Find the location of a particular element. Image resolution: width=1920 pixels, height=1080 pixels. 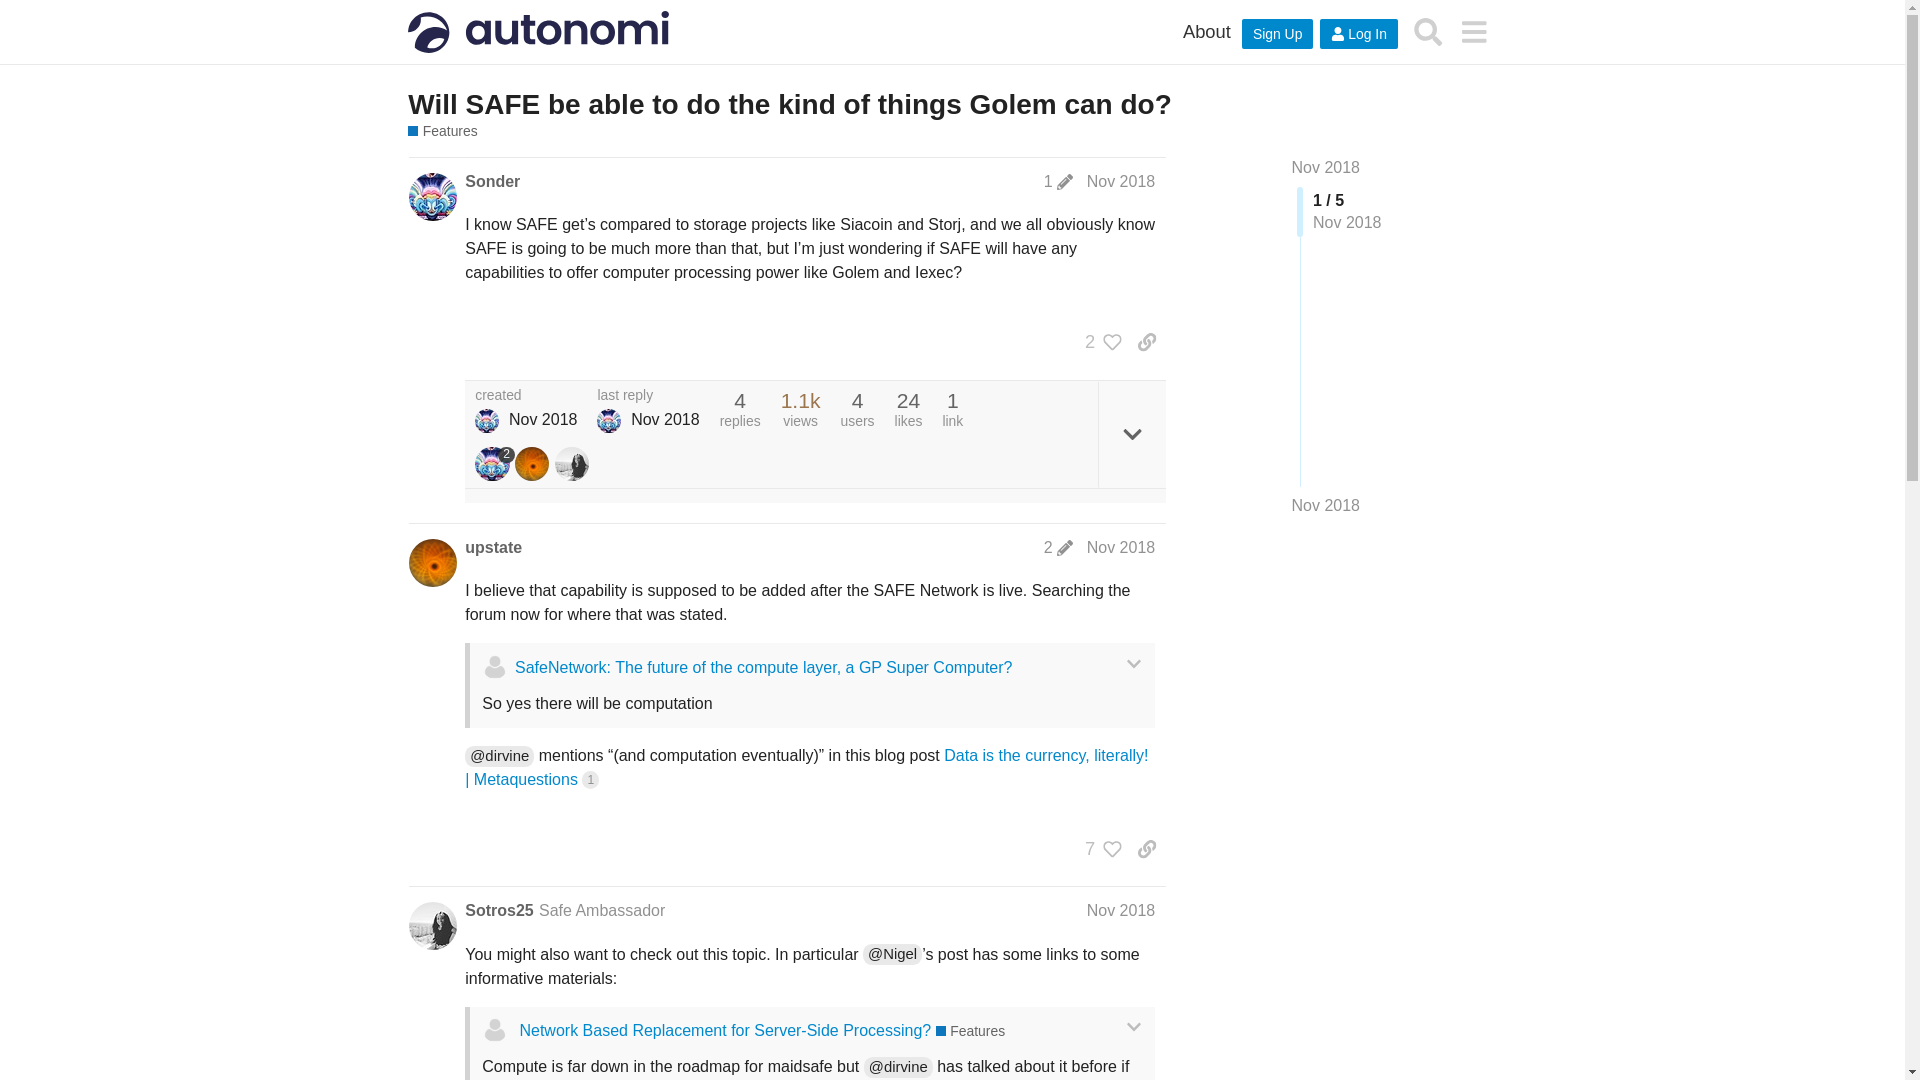

Will SAFE be able to do the kind of things Golem can do? is located at coordinates (789, 104).